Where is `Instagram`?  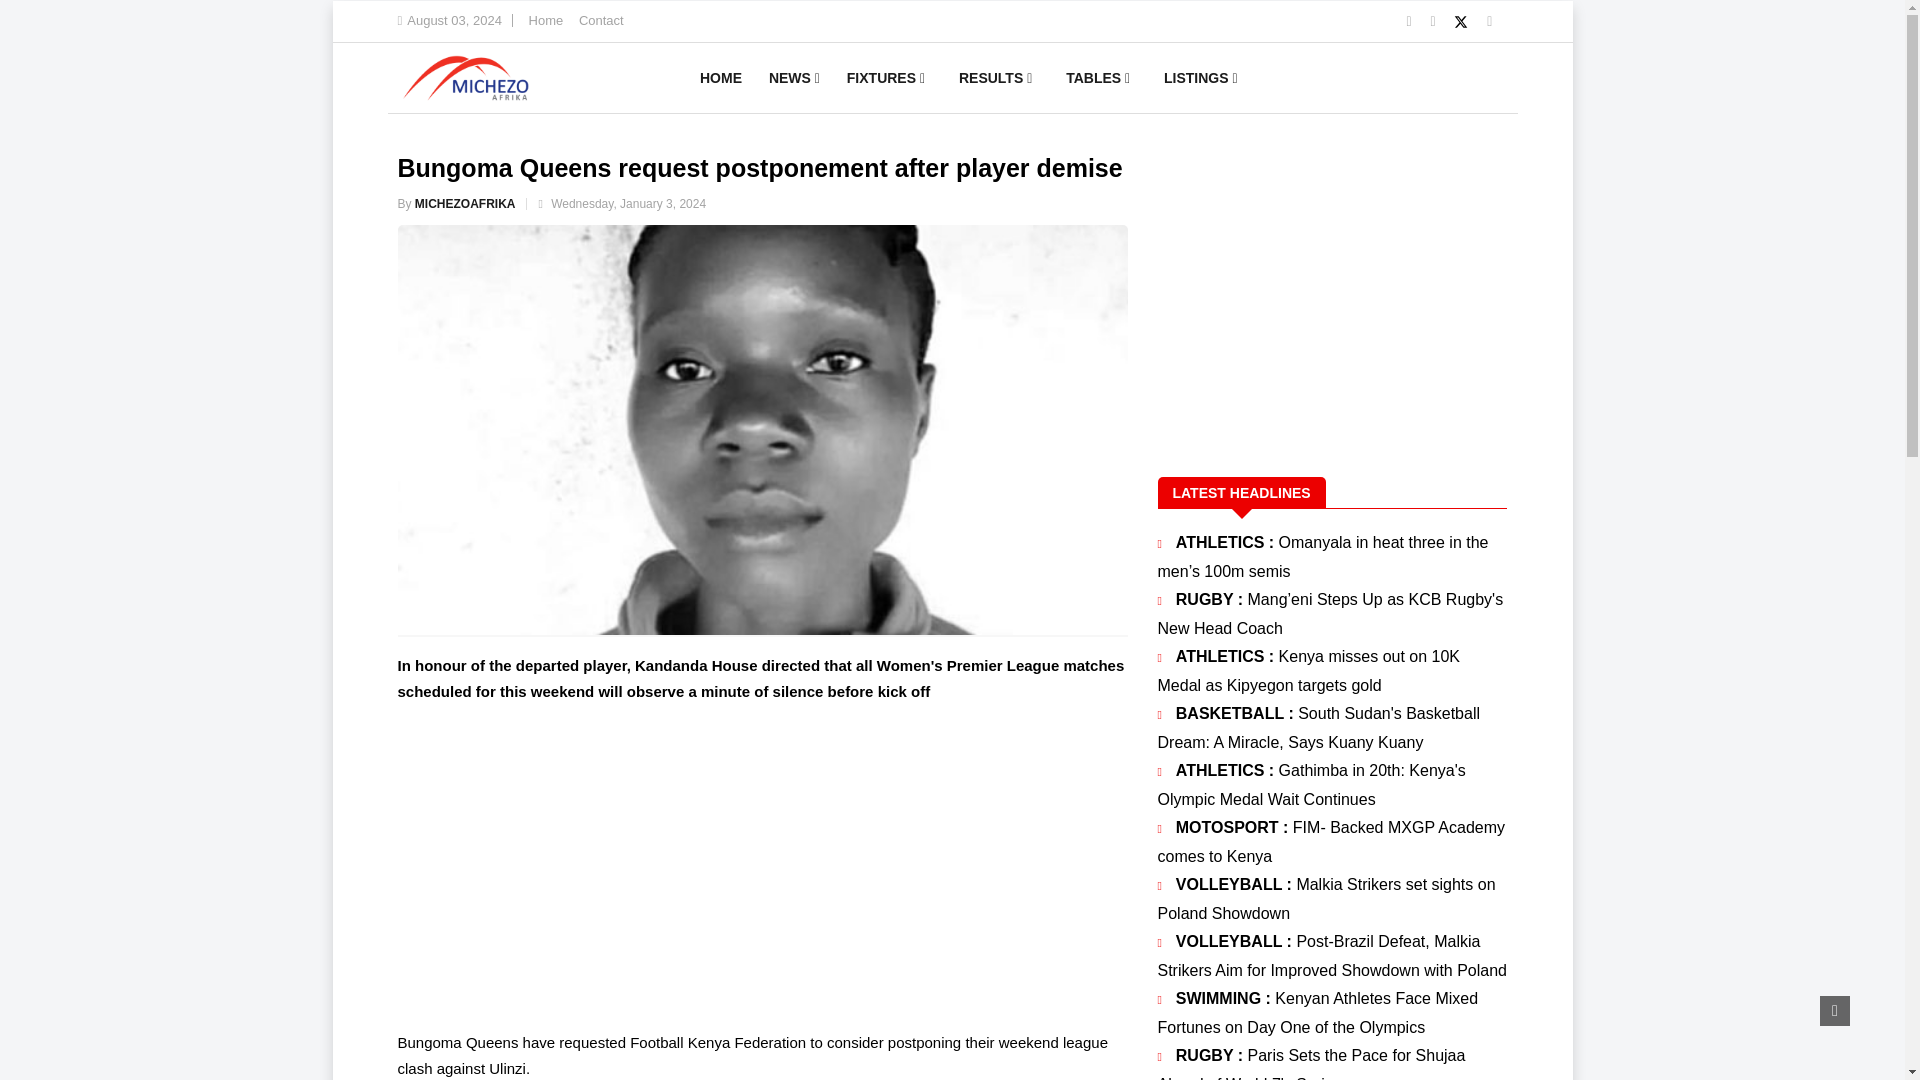
Instagram is located at coordinates (1488, 20).